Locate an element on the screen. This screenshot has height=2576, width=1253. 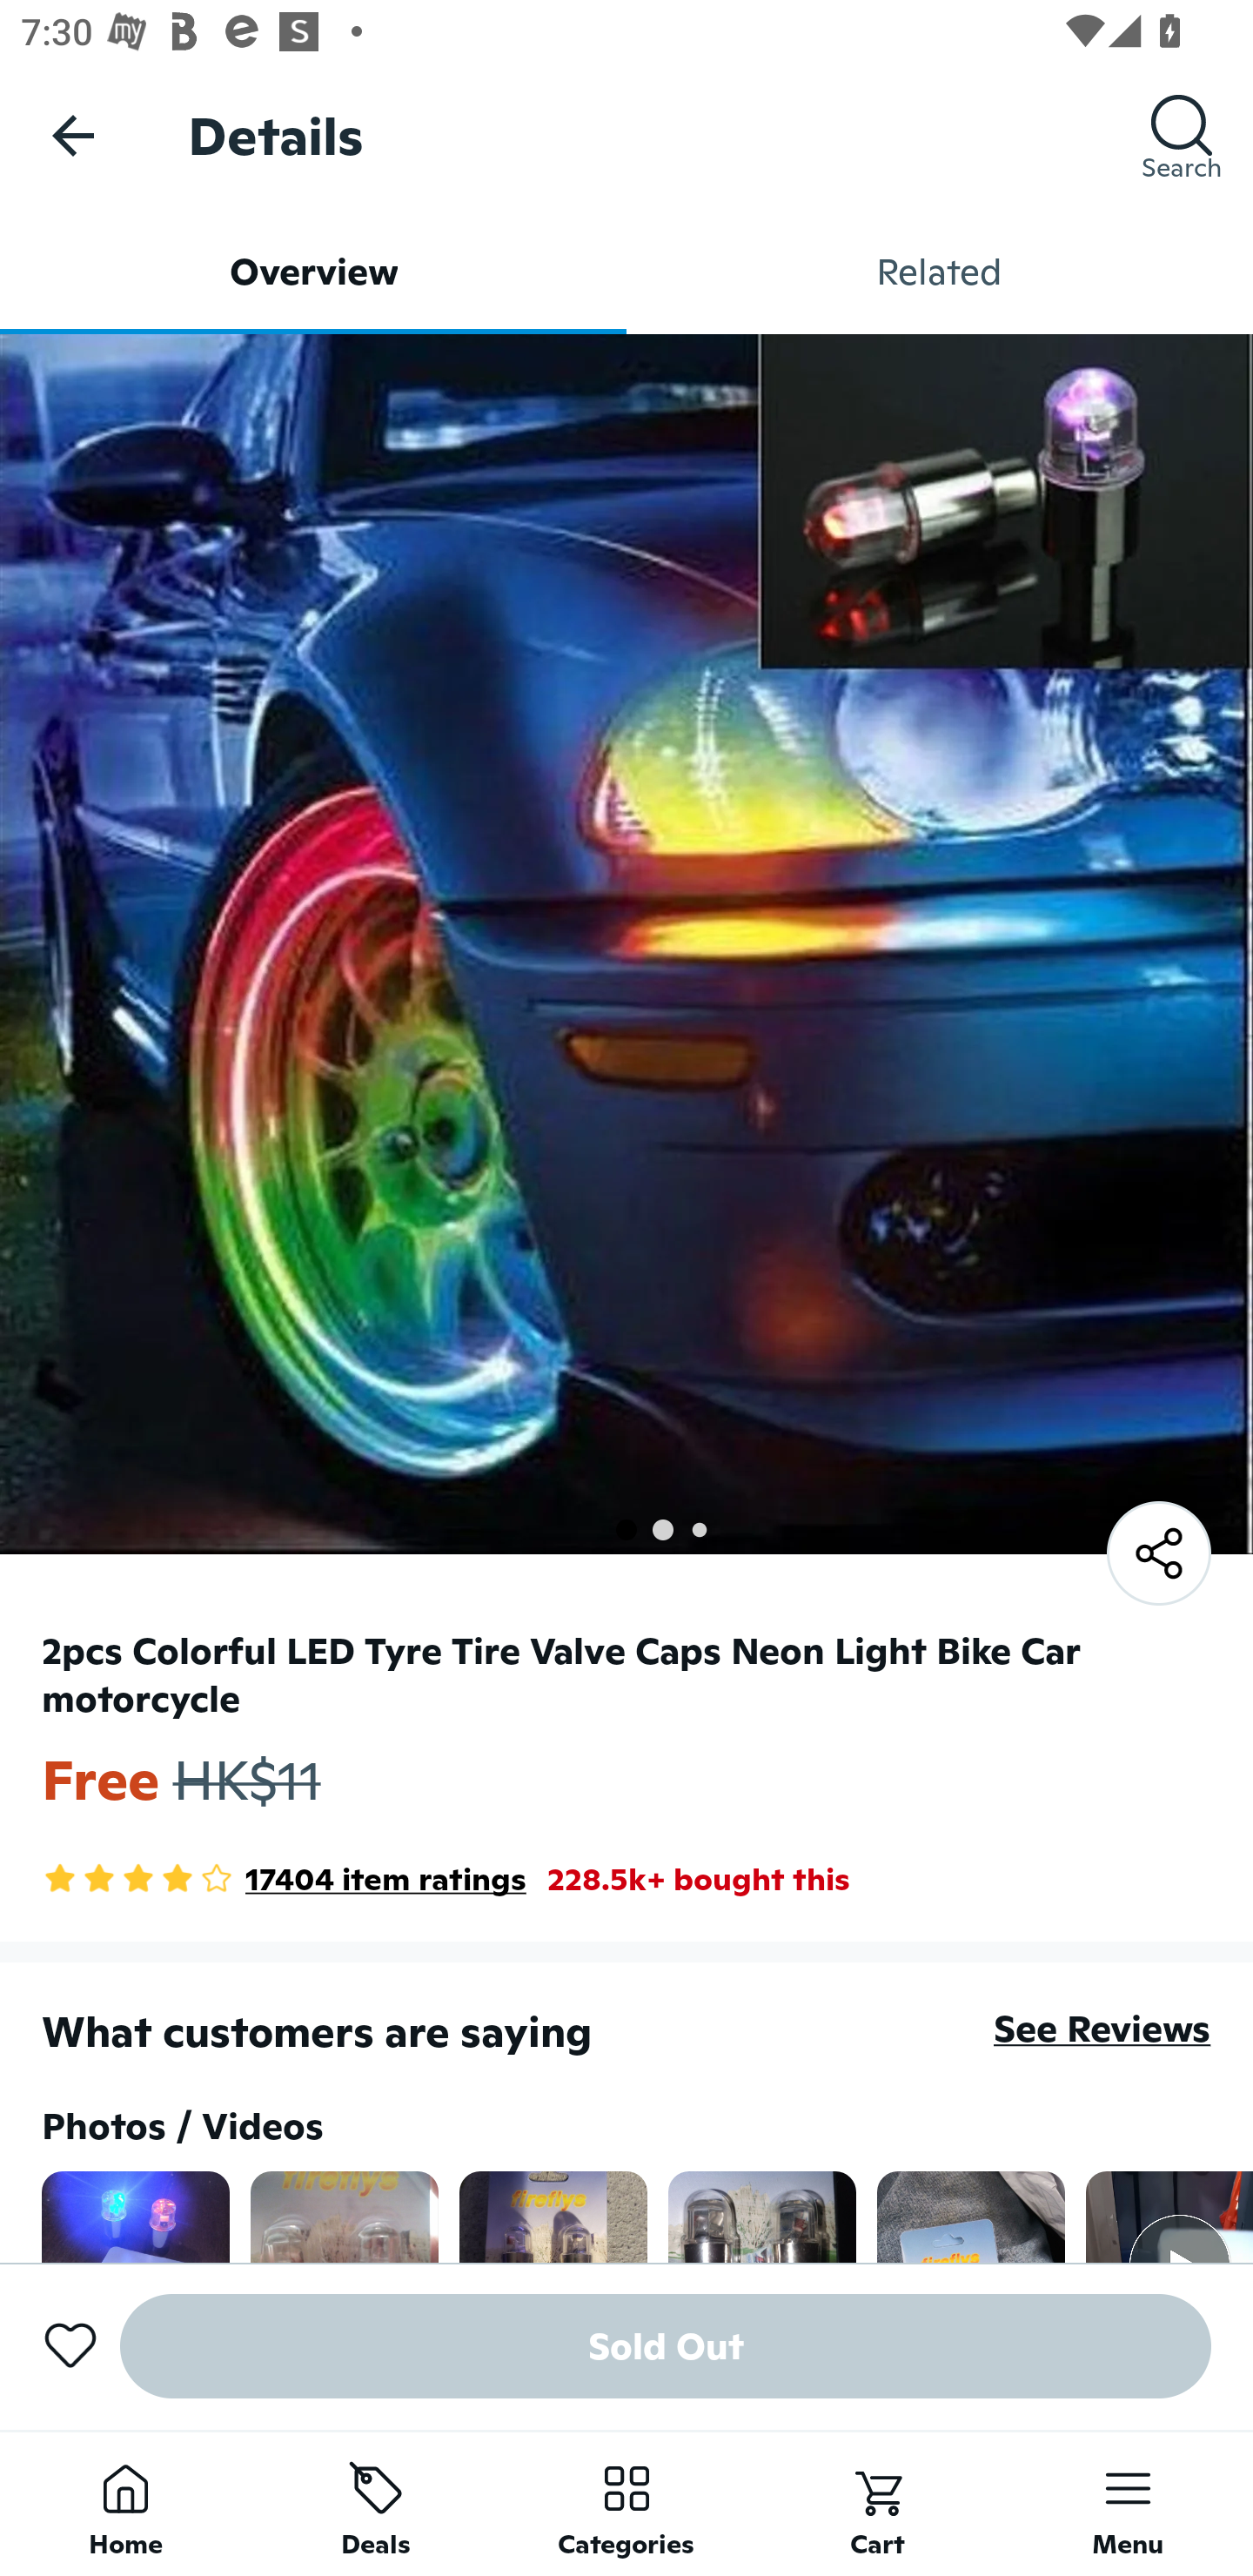
Home is located at coordinates (125, 2503).